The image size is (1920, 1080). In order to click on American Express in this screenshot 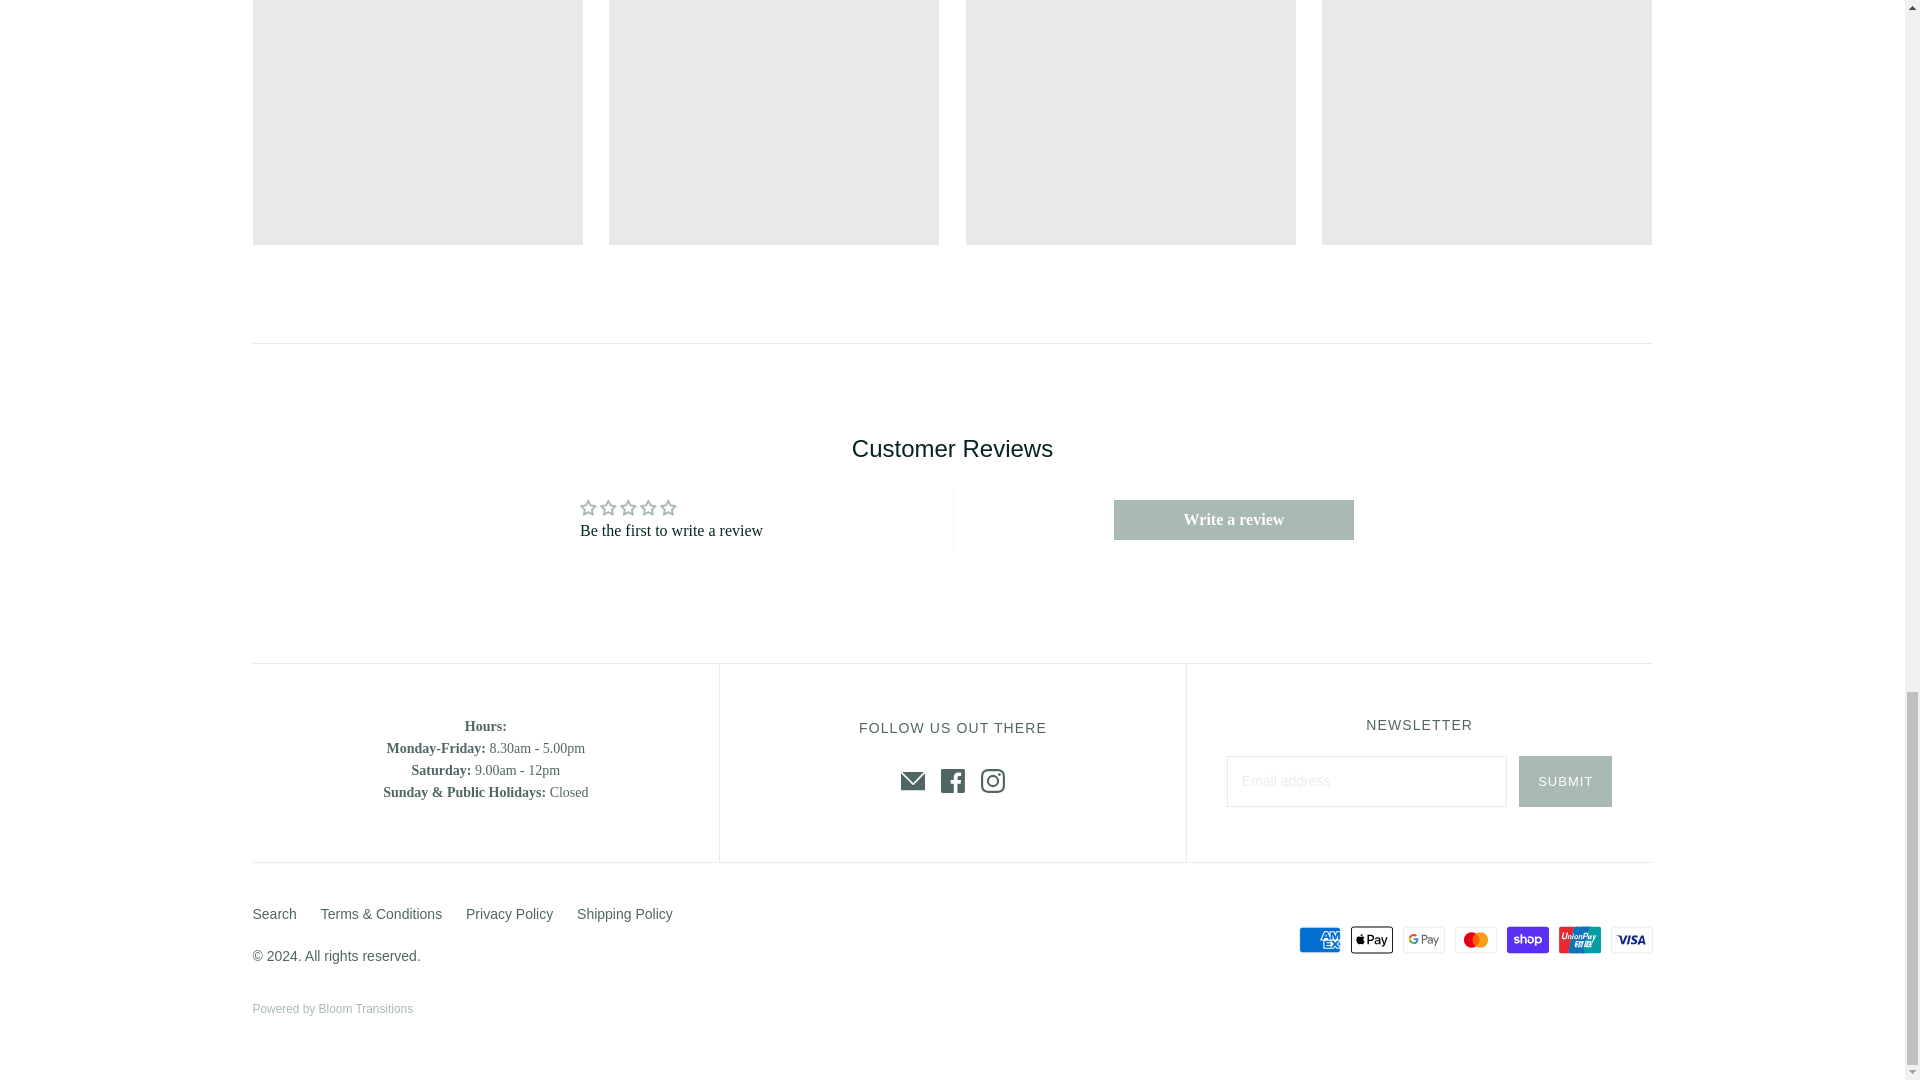, I will do `click(1320, 940)`.